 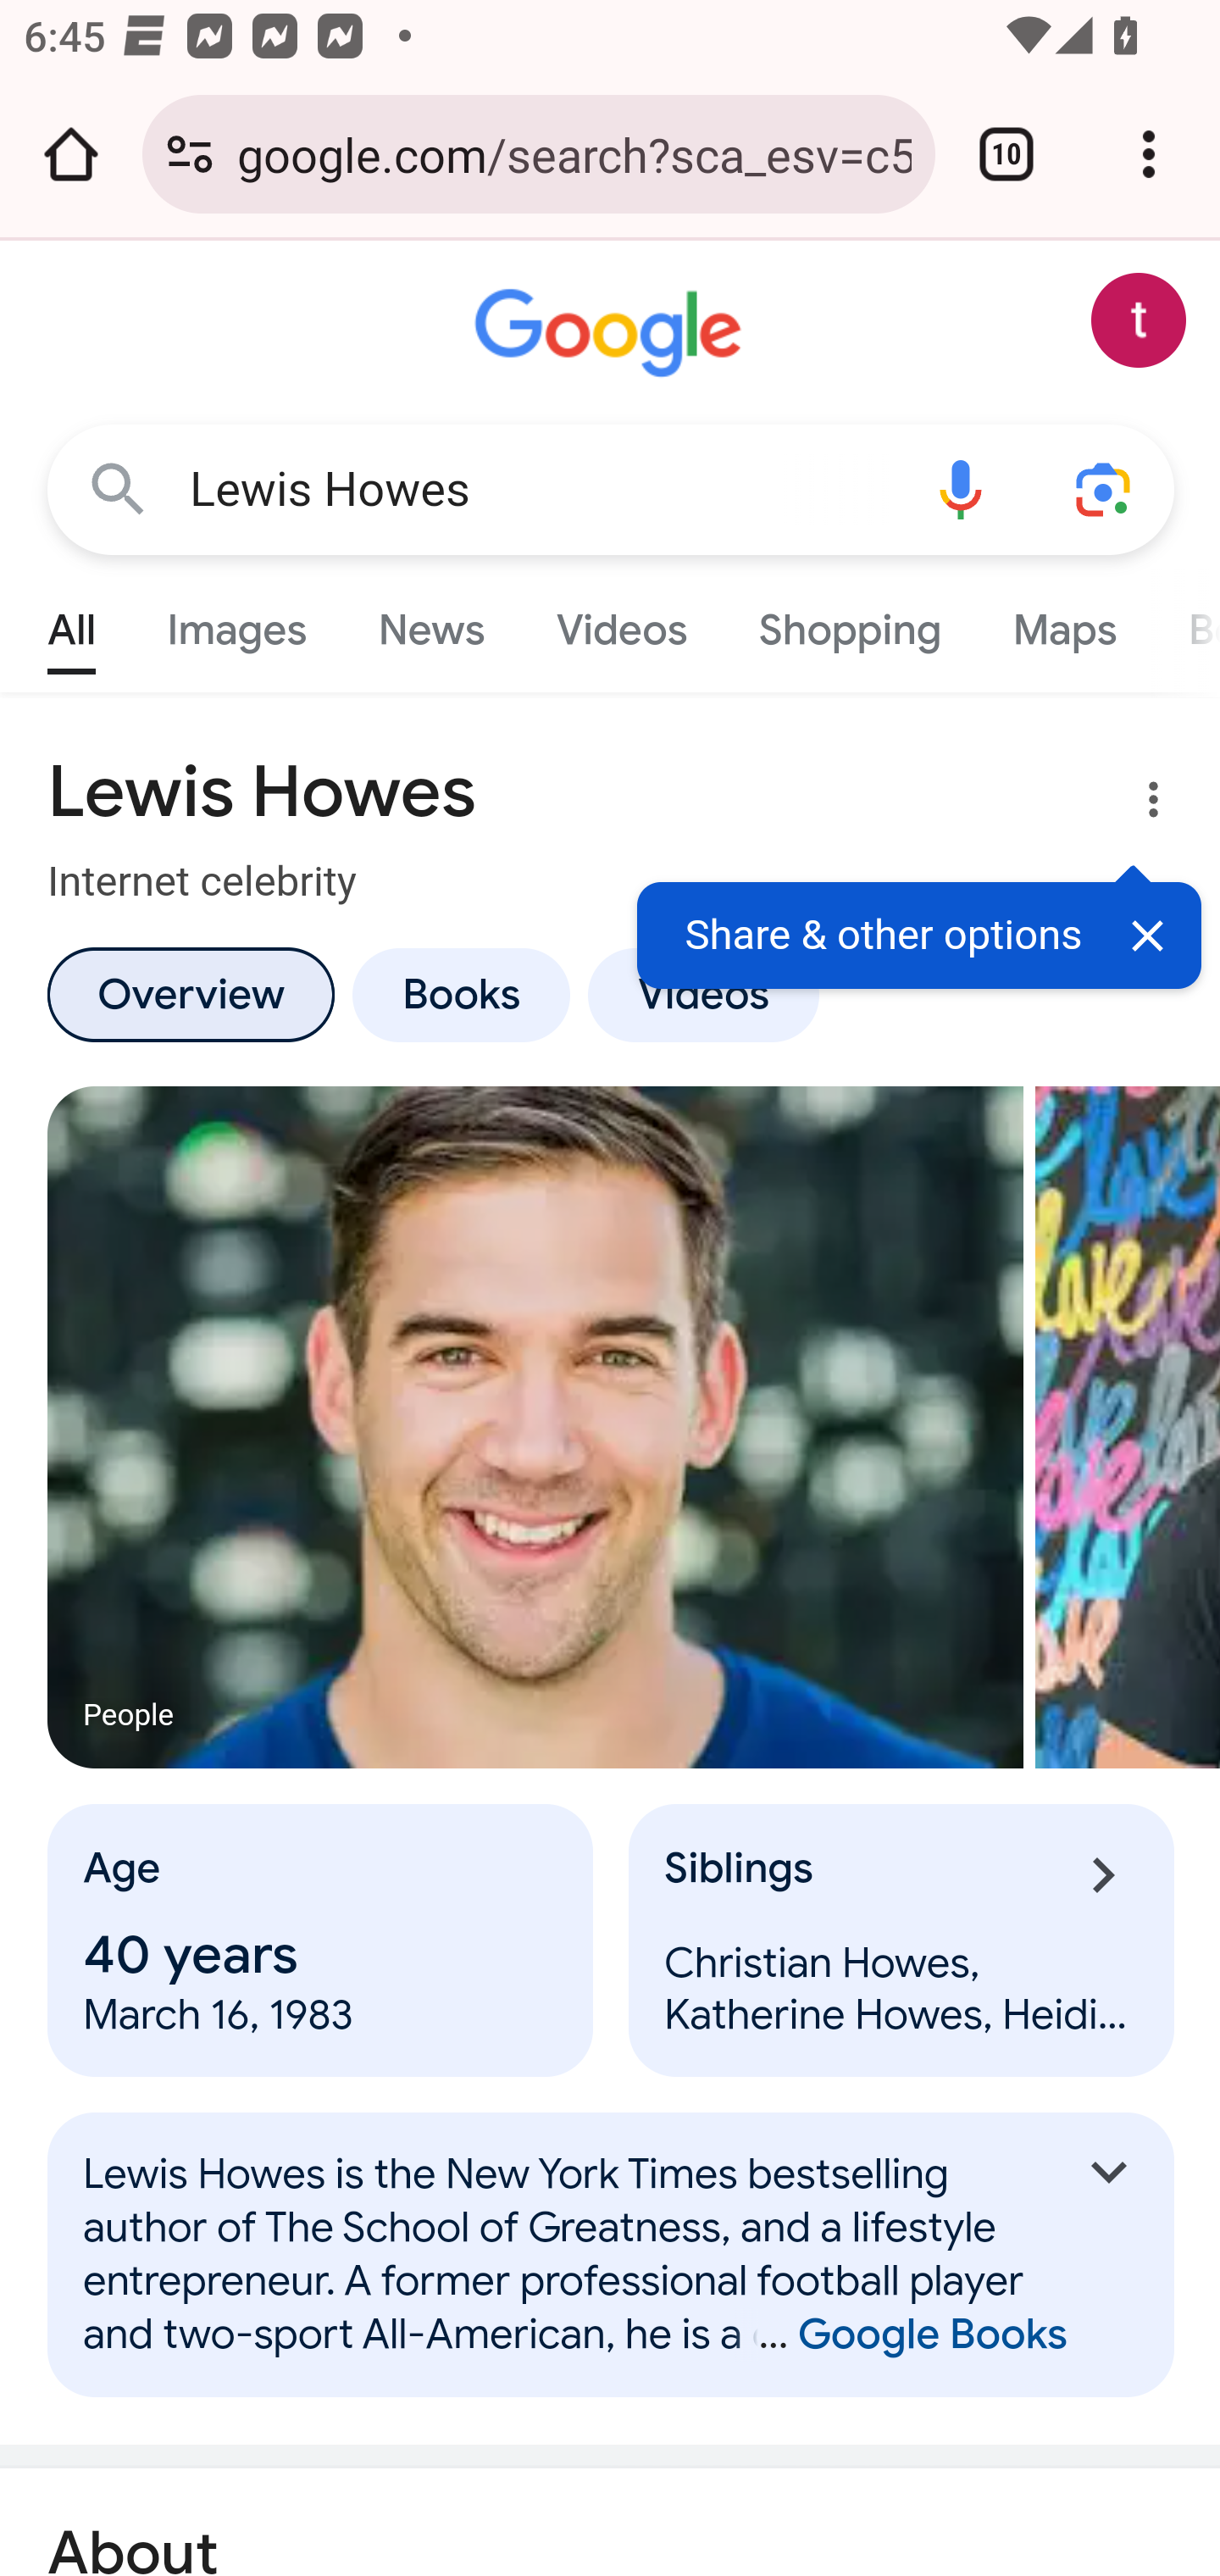 I want to click on Videos, so click(x=622, y=622).